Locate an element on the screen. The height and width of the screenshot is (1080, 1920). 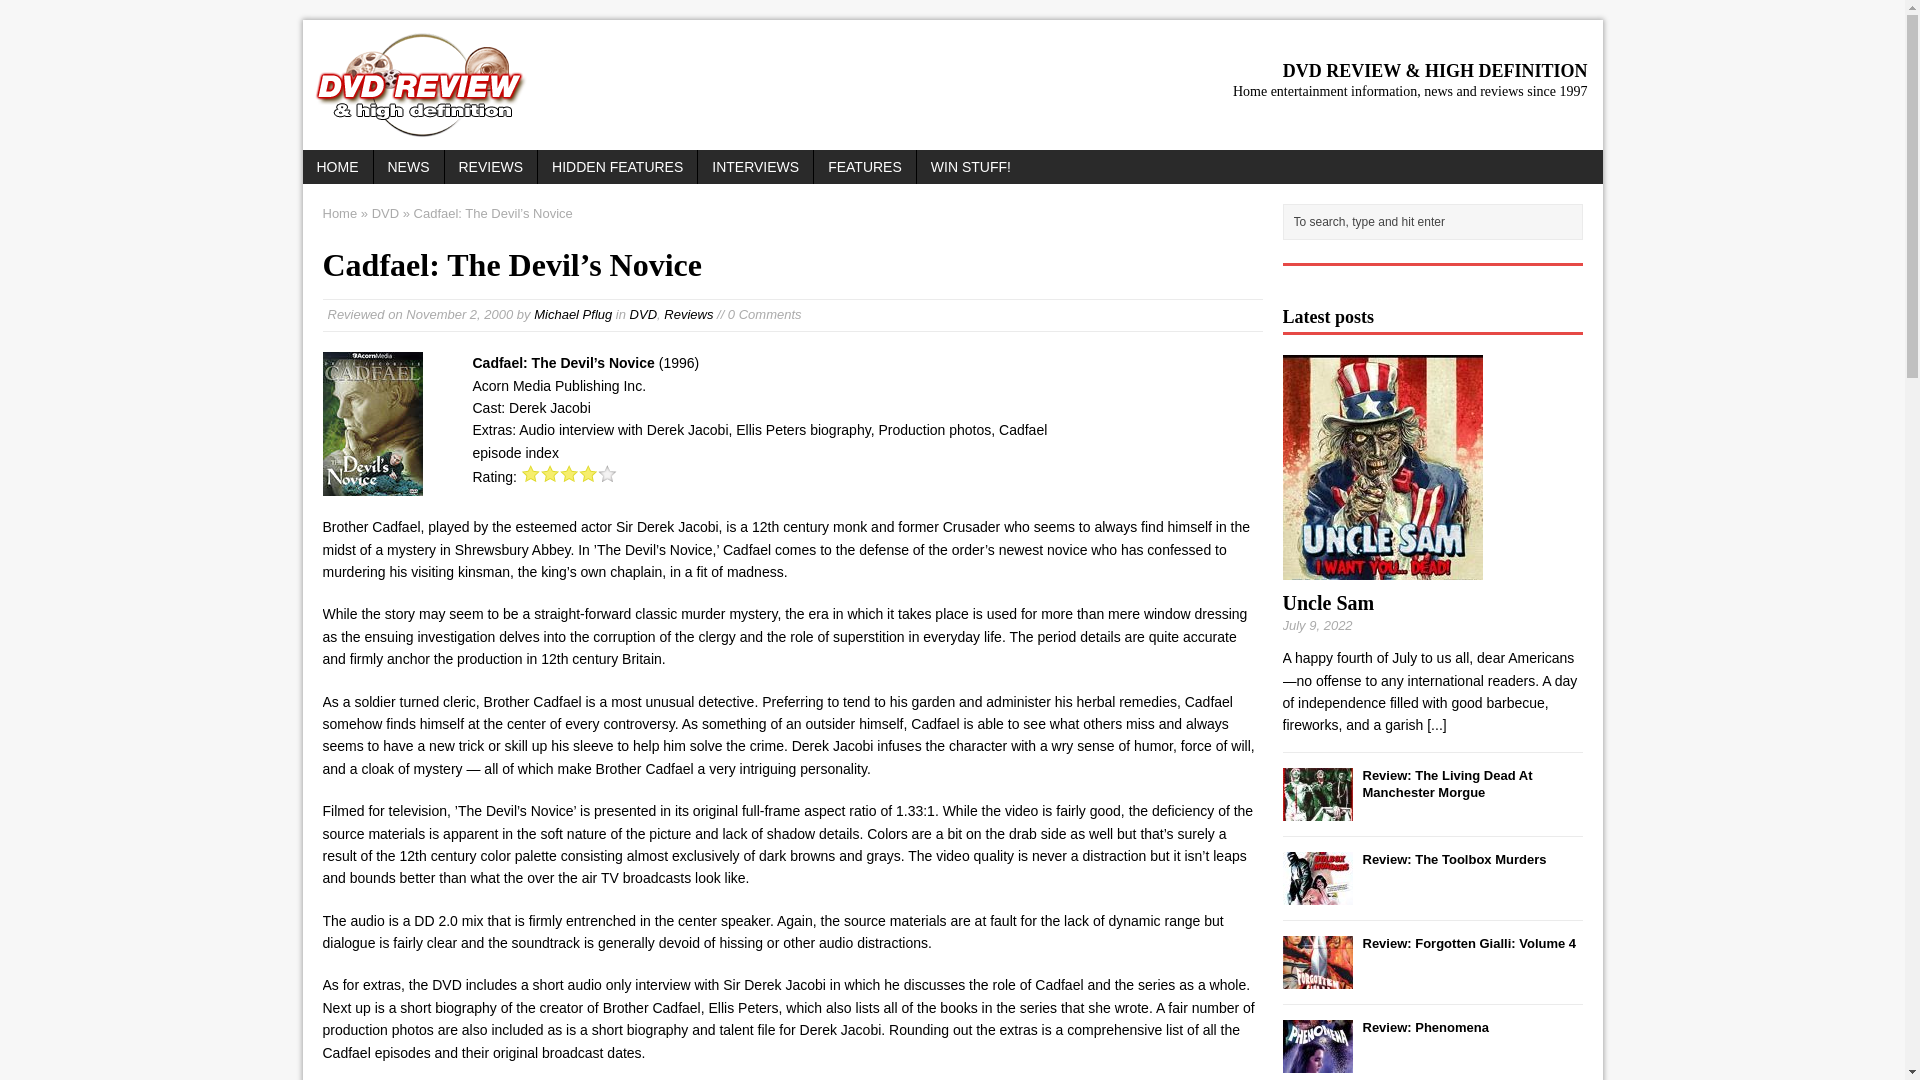
Home is located at coordinates (340, 214).